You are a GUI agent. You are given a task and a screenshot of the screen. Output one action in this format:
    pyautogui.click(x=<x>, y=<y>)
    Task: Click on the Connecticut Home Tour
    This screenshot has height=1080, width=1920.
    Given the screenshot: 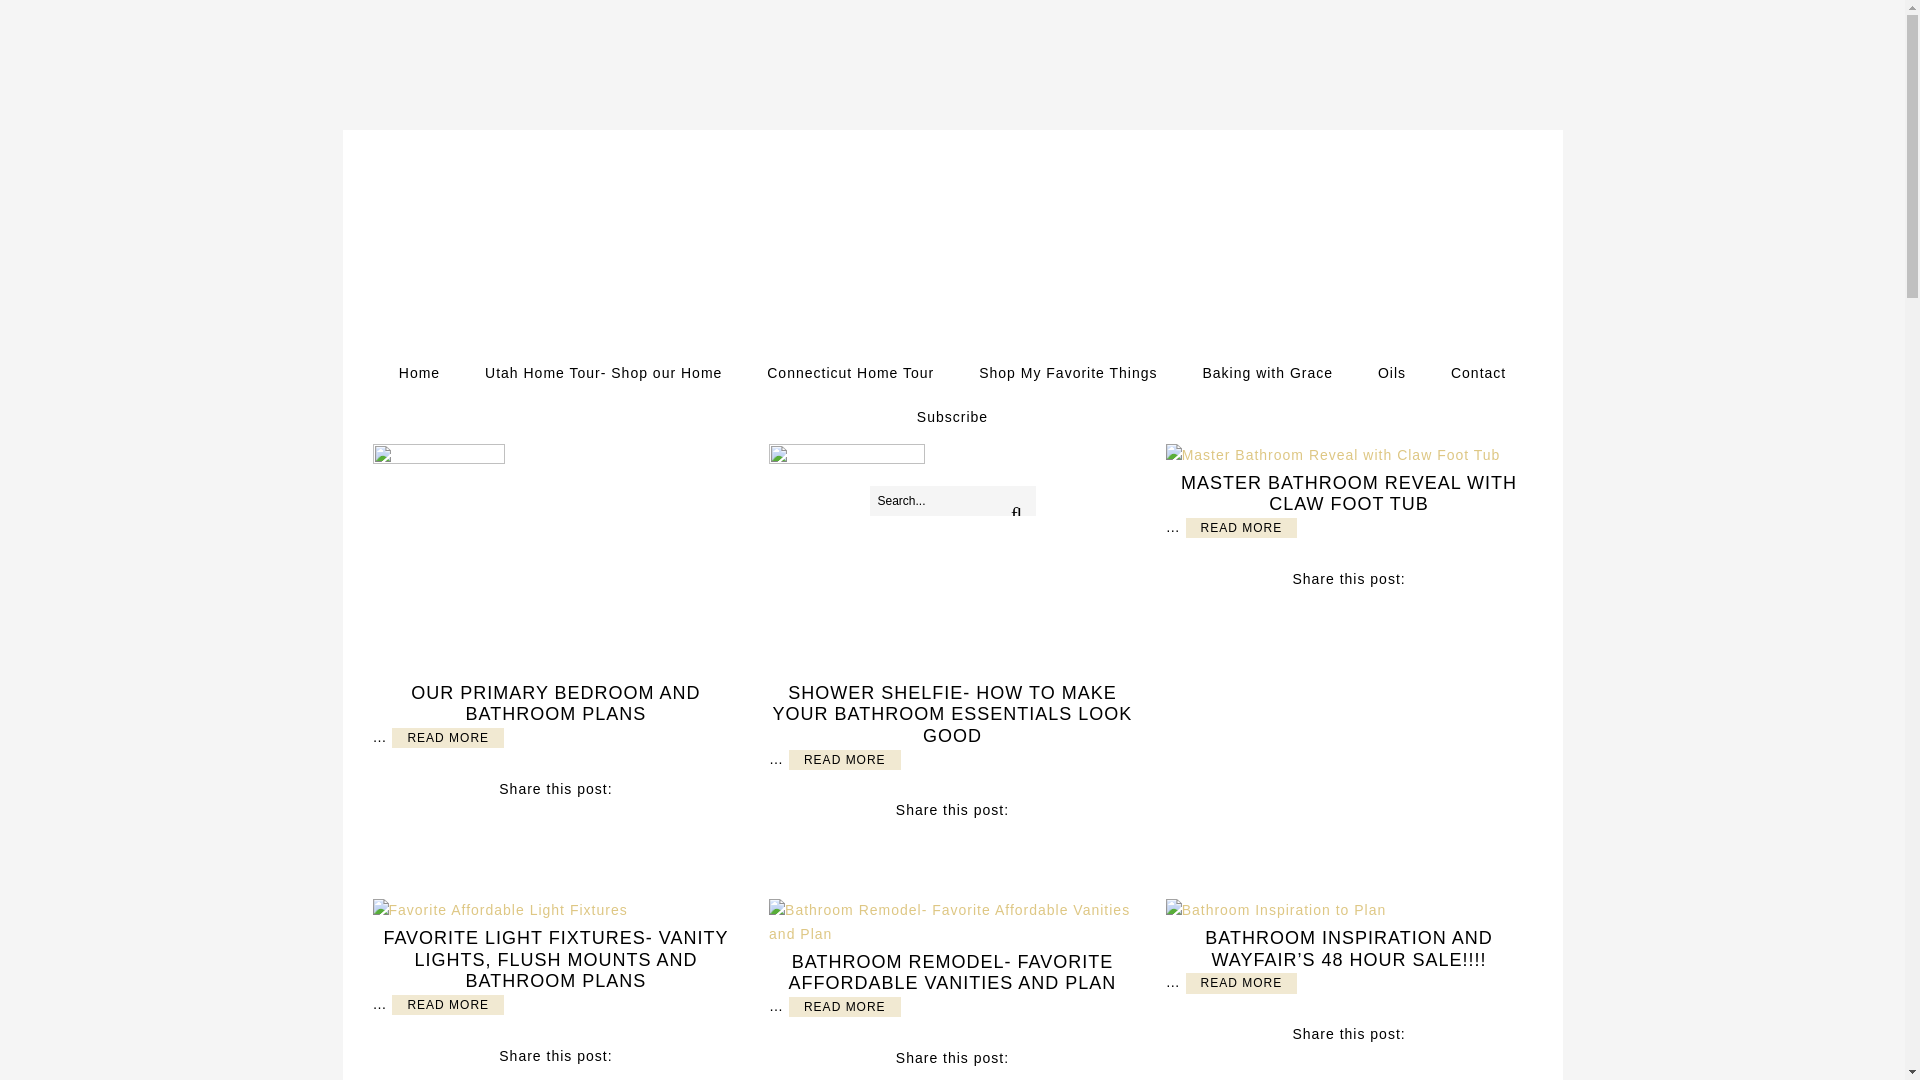 What is the action you would take?
    pyautogui.click(x=850, y=373)
    